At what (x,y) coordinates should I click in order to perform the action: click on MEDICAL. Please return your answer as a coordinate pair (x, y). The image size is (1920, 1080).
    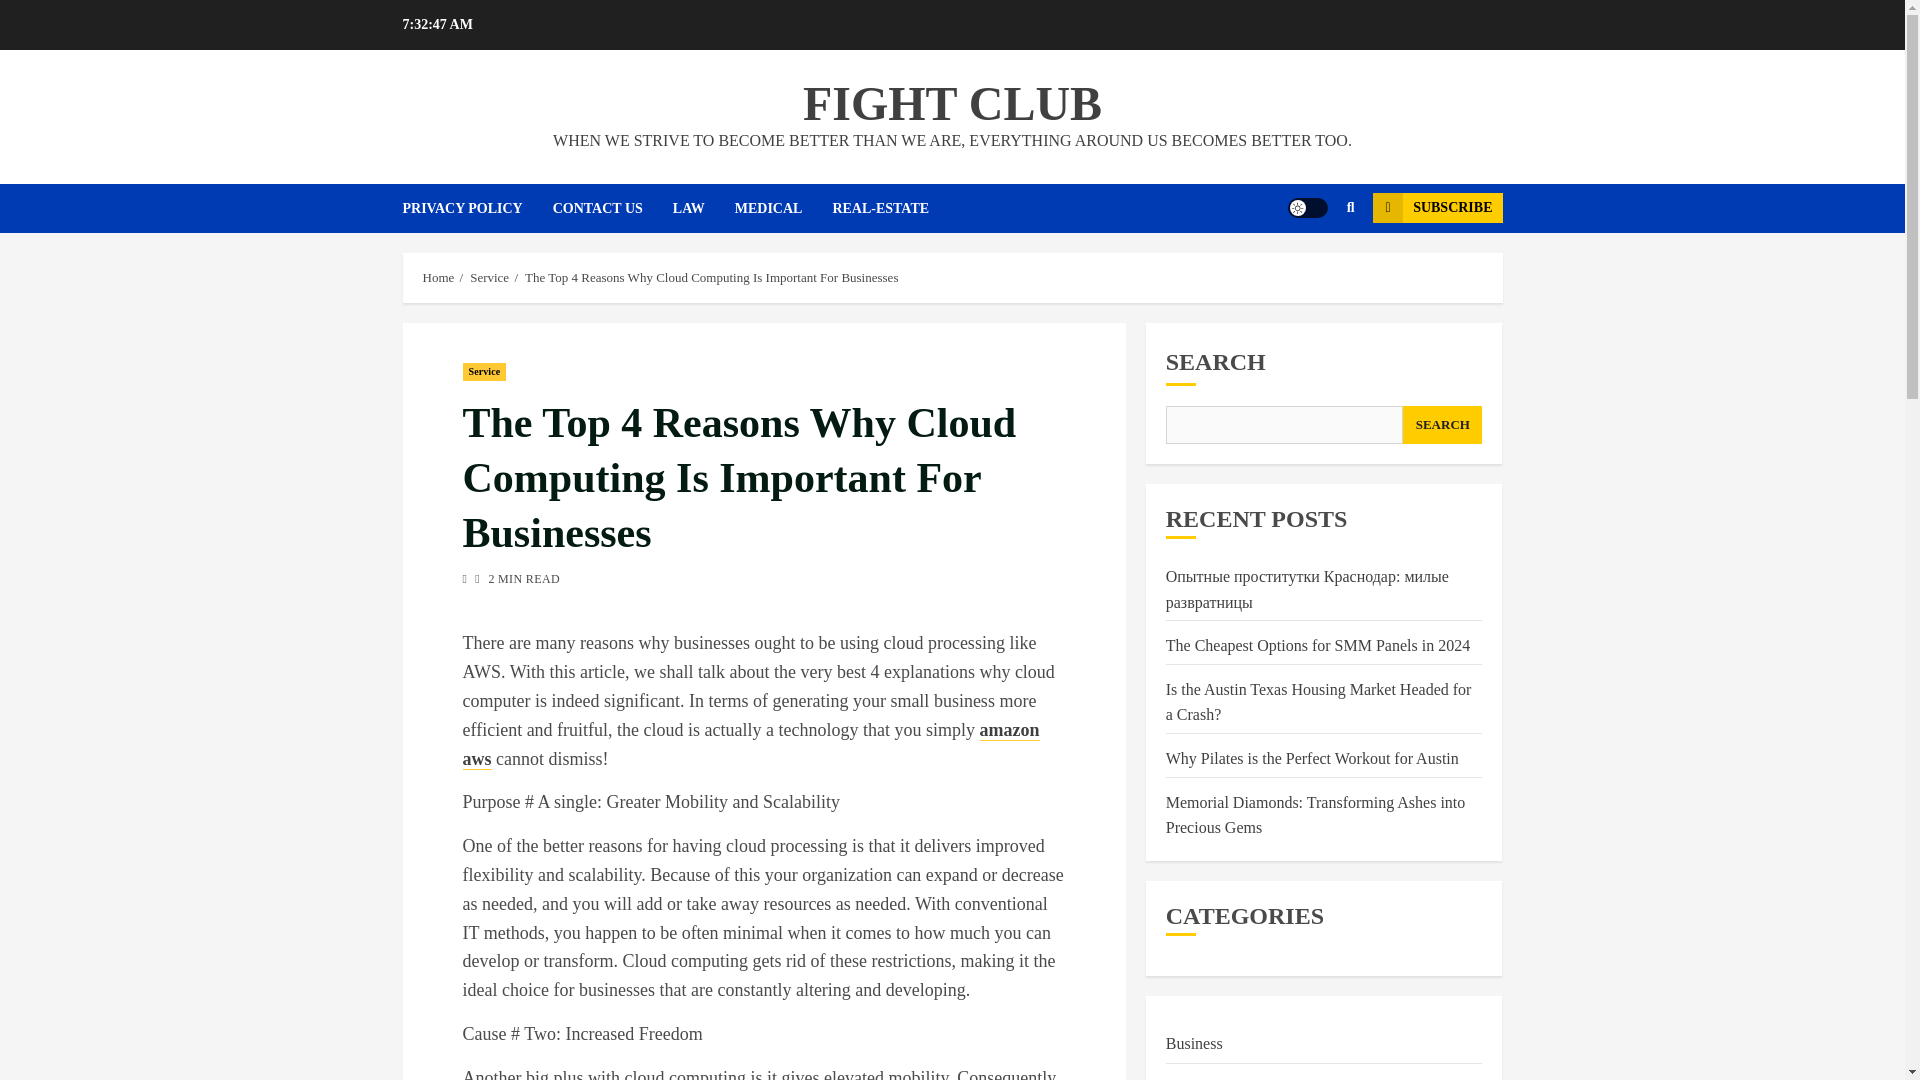
    Looking at the image, I should click on (784, 208).